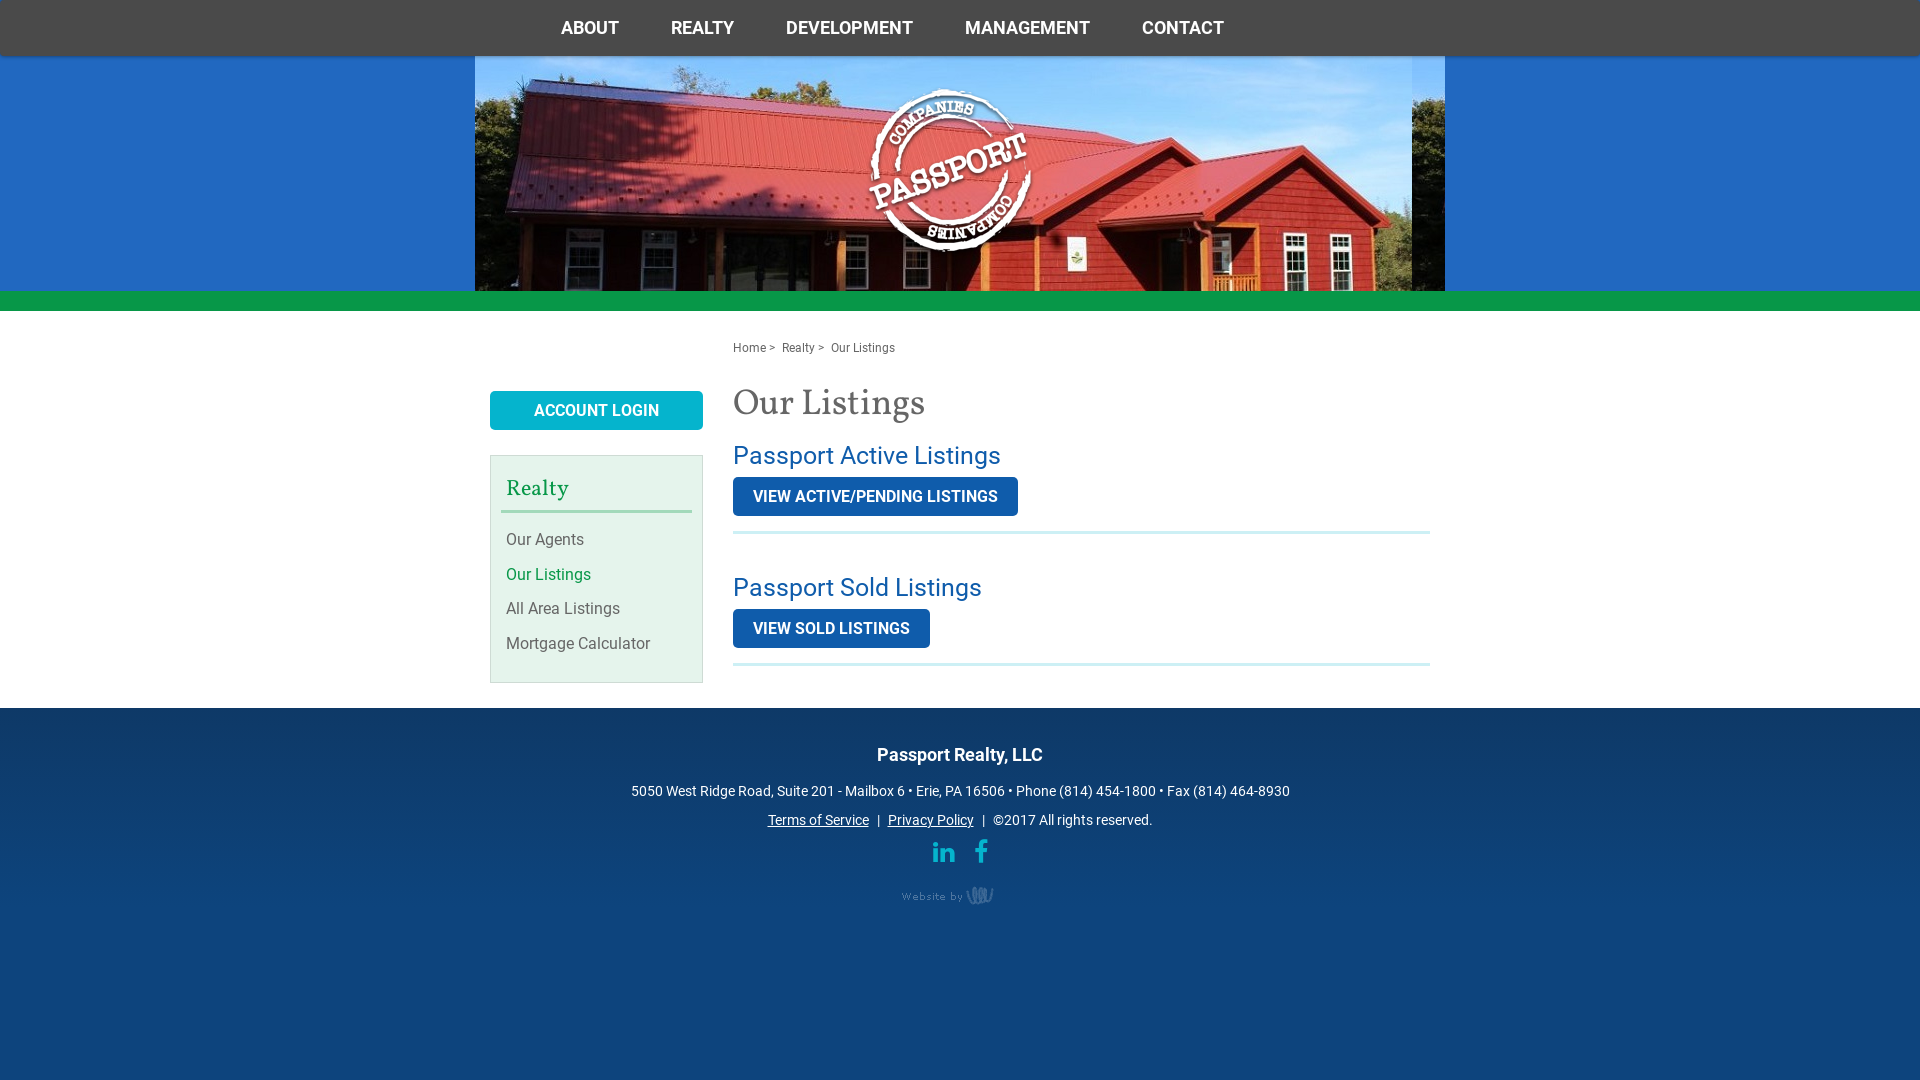 Image resolution: width=1920 pixels, height=1080 pixels. What do you see at coordinates (590, 28) in the screenshot?
I see `ABOUT` at bounding box center [590, 28].